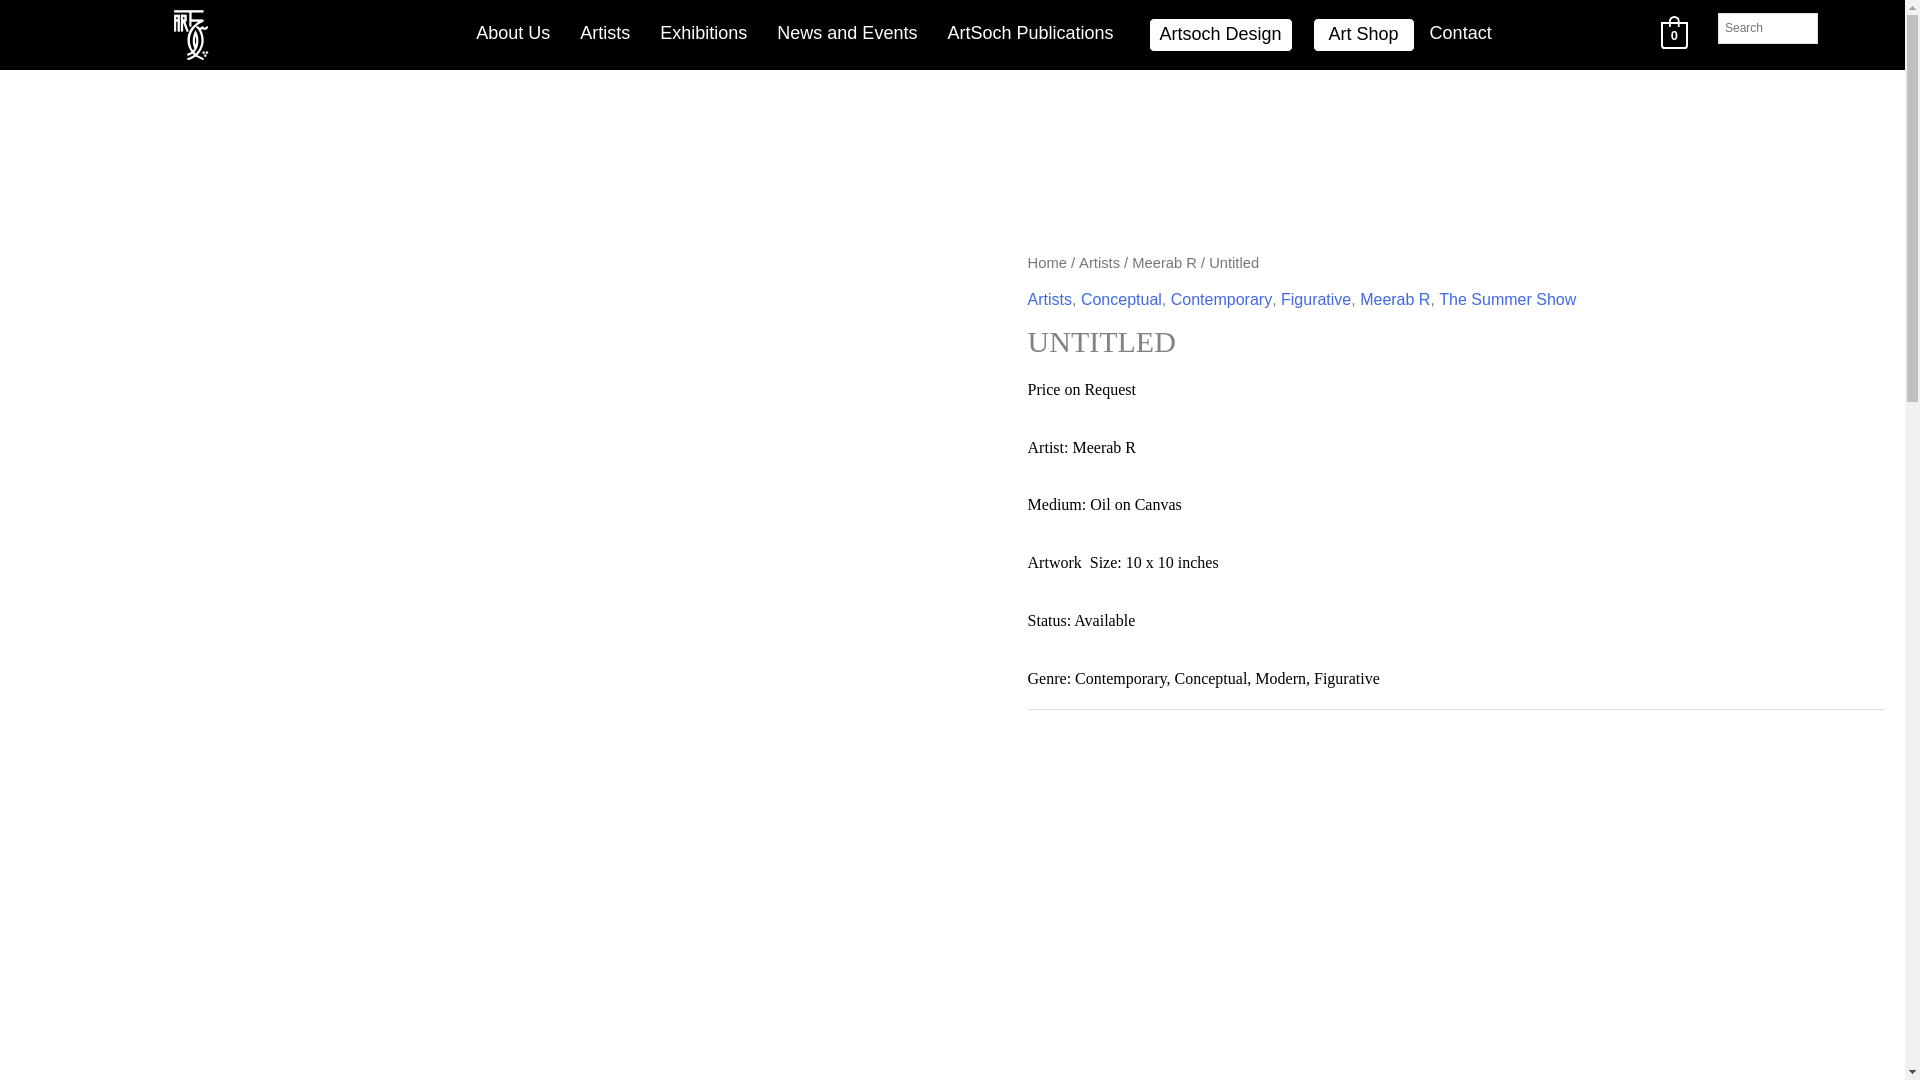  What do you see at coordinates (1461, 34) in the screenshot?
I see `Contact` at bounding box center [1461, 34].